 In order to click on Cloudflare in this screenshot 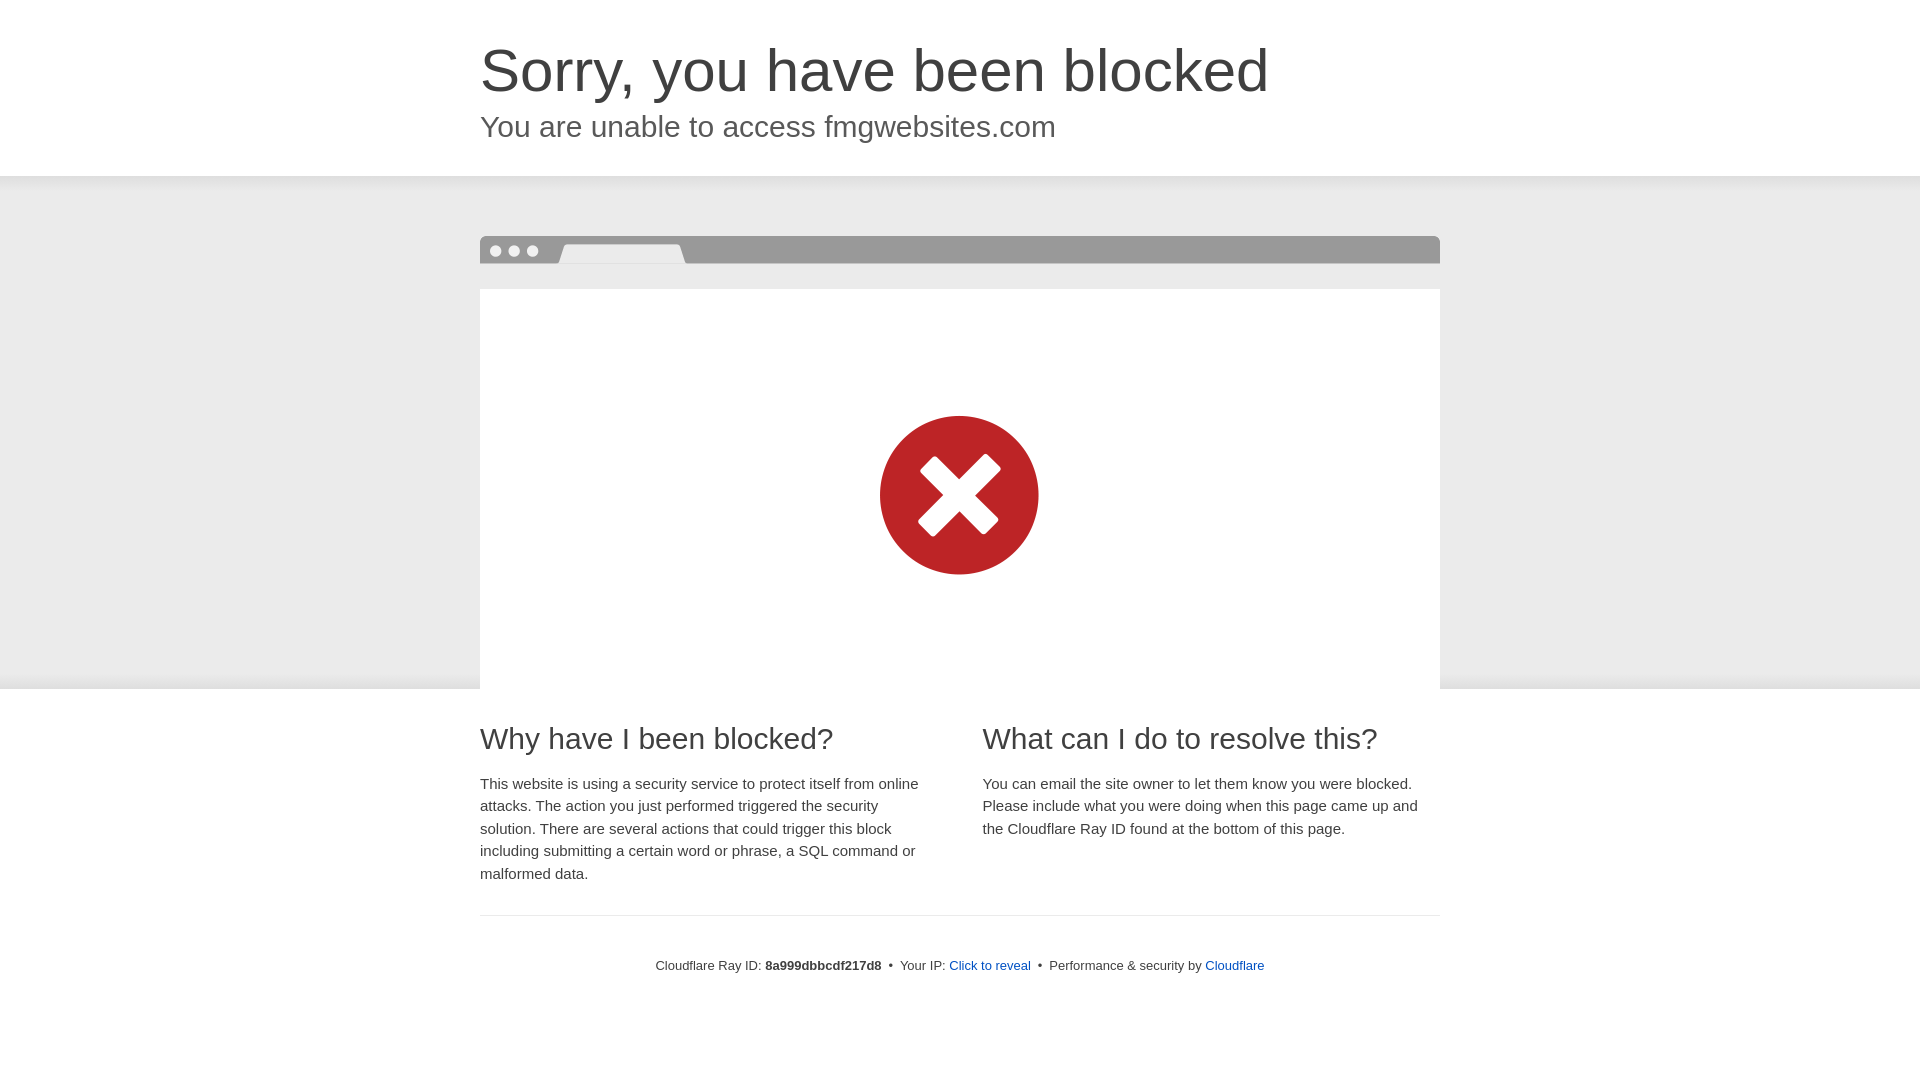, I will do `click(1234, 965)`.